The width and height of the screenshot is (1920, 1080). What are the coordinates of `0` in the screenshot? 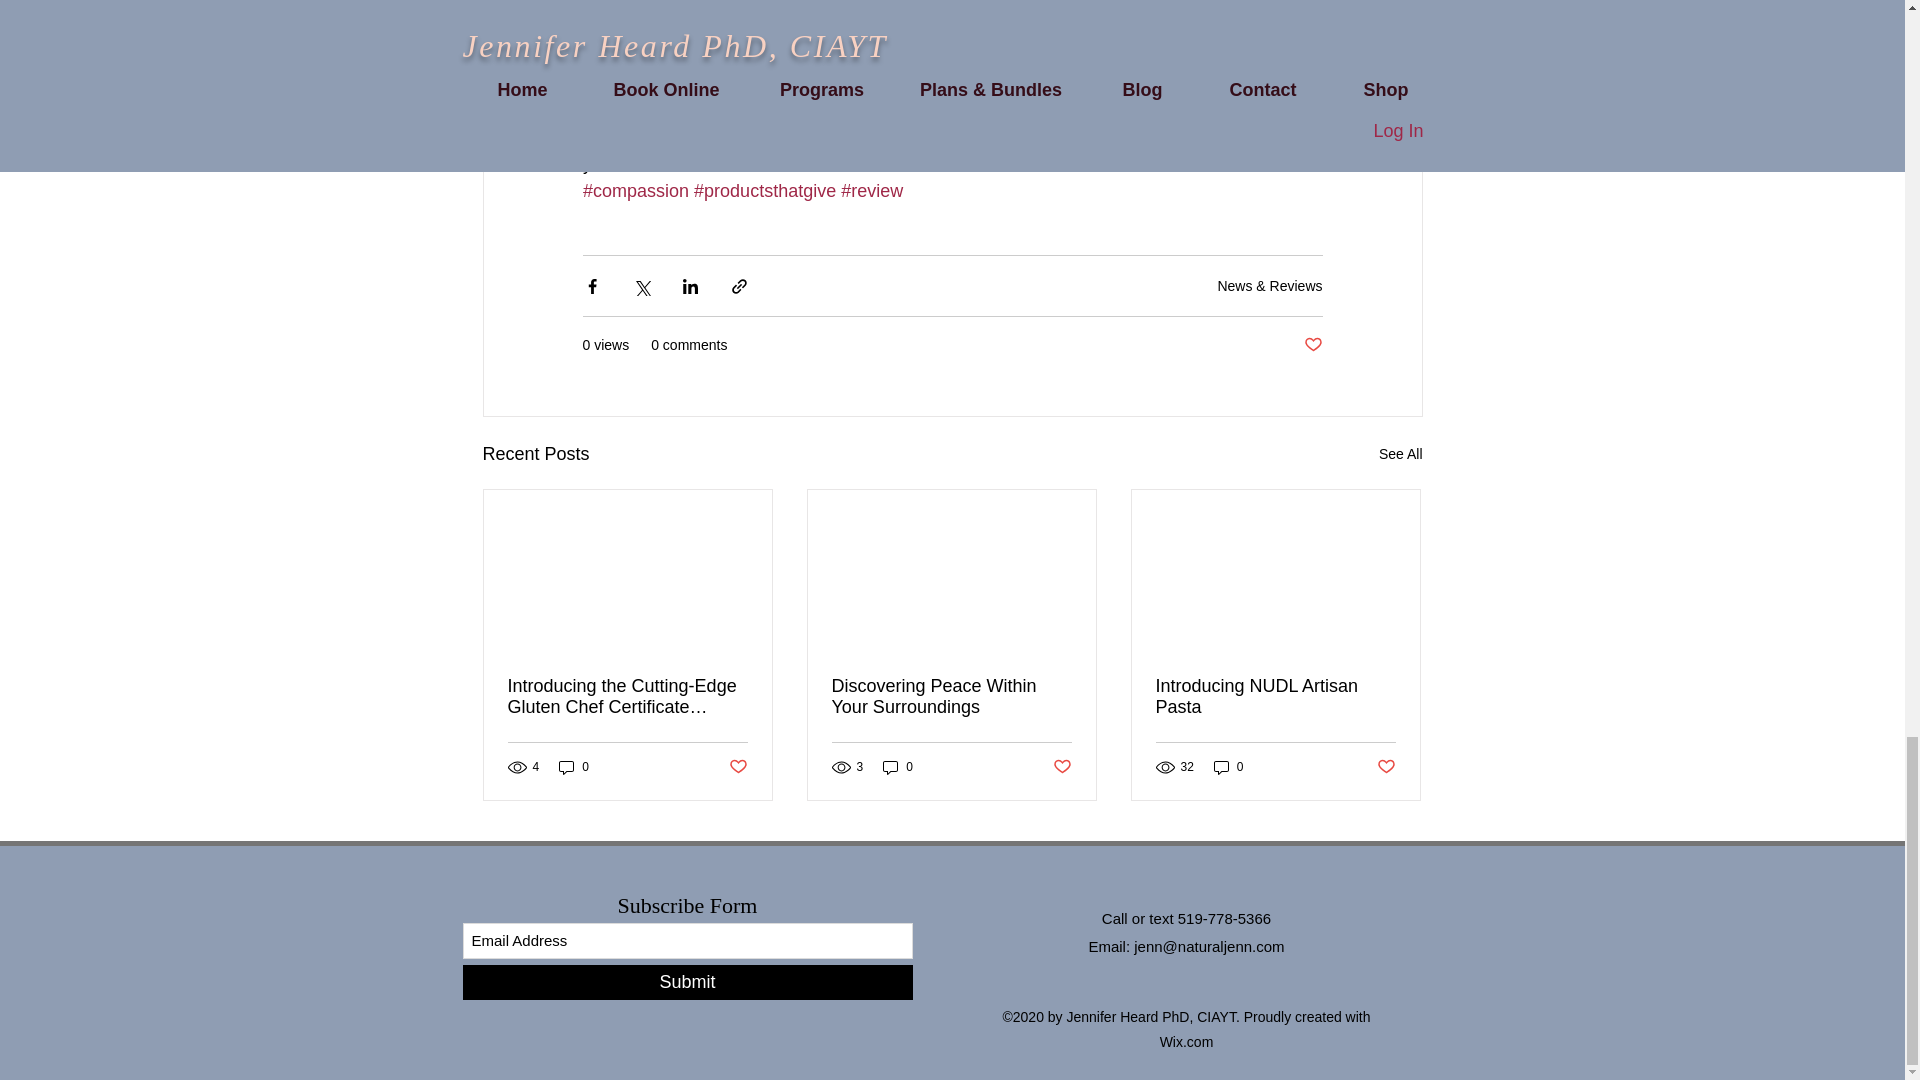 It's located at (574, 766).